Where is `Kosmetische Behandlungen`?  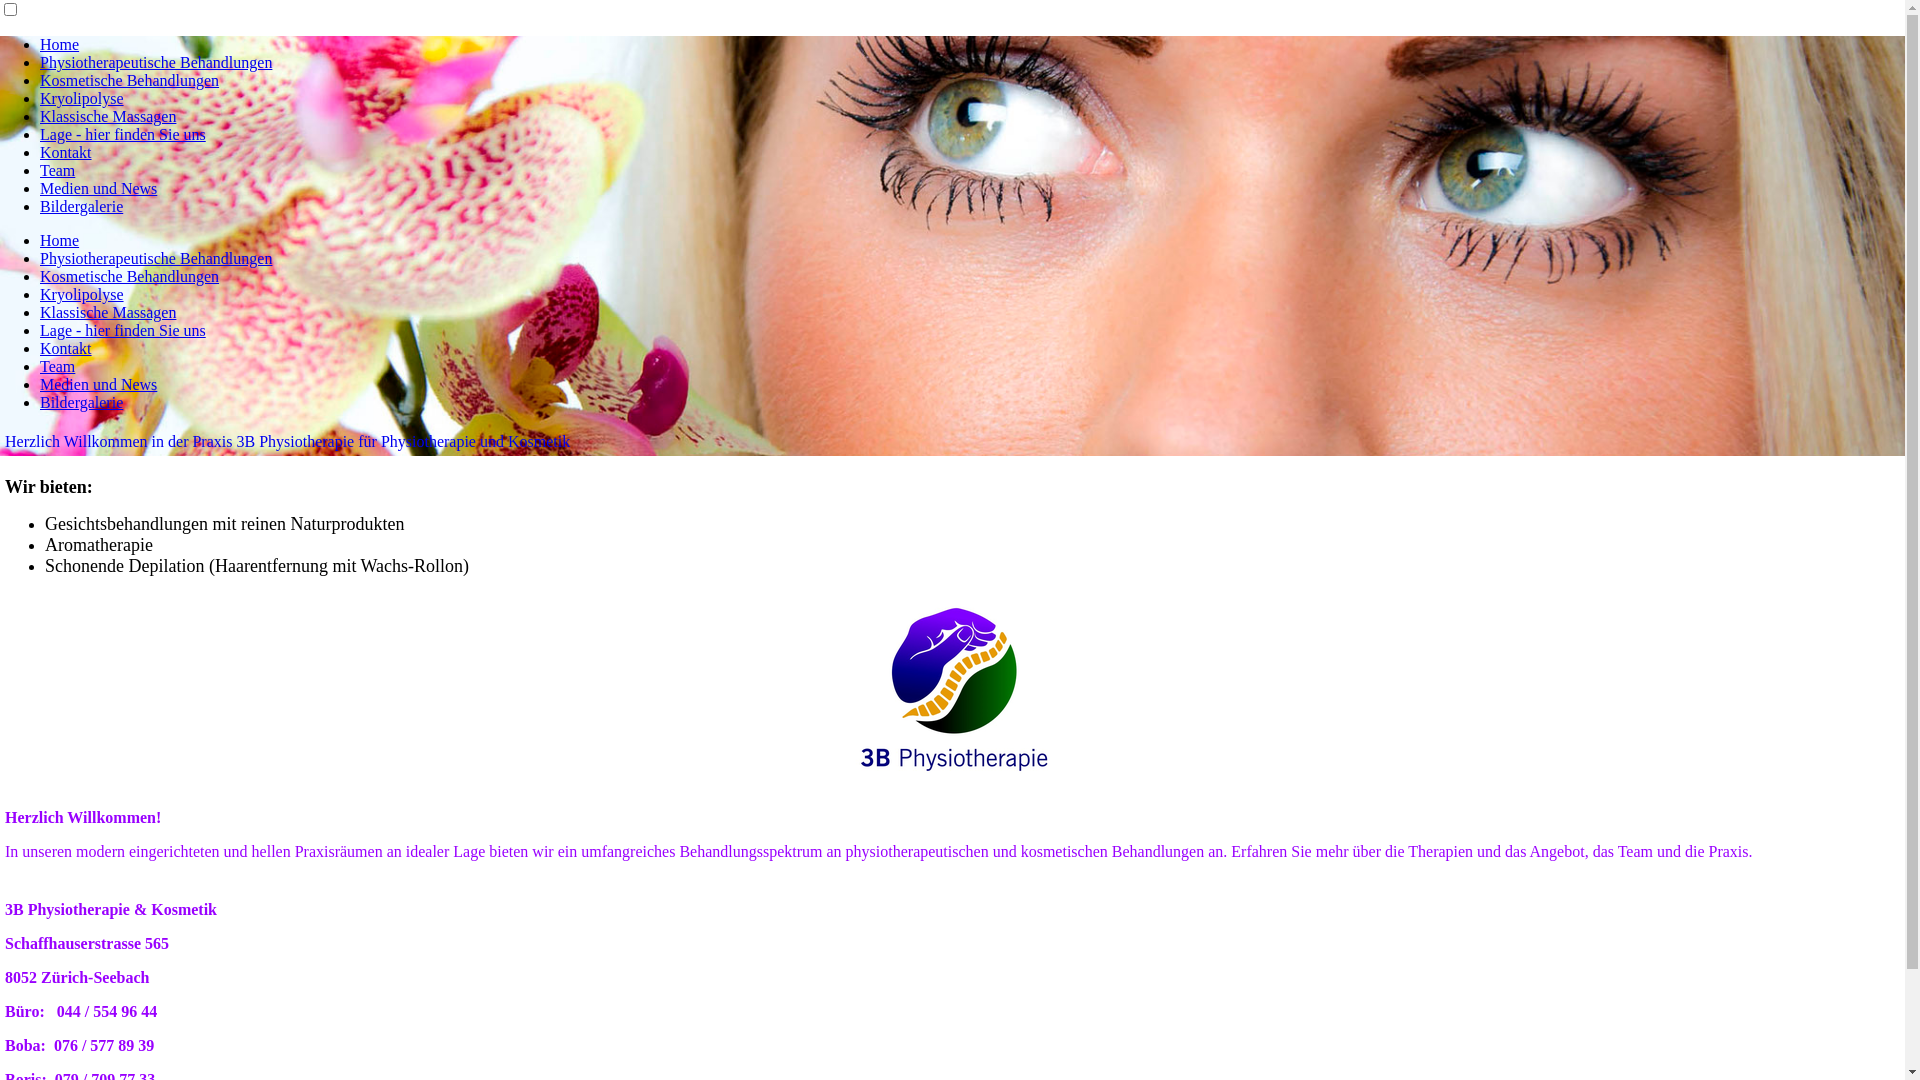
Kosmetische Behandlungen is located at coordinates (130, 276).